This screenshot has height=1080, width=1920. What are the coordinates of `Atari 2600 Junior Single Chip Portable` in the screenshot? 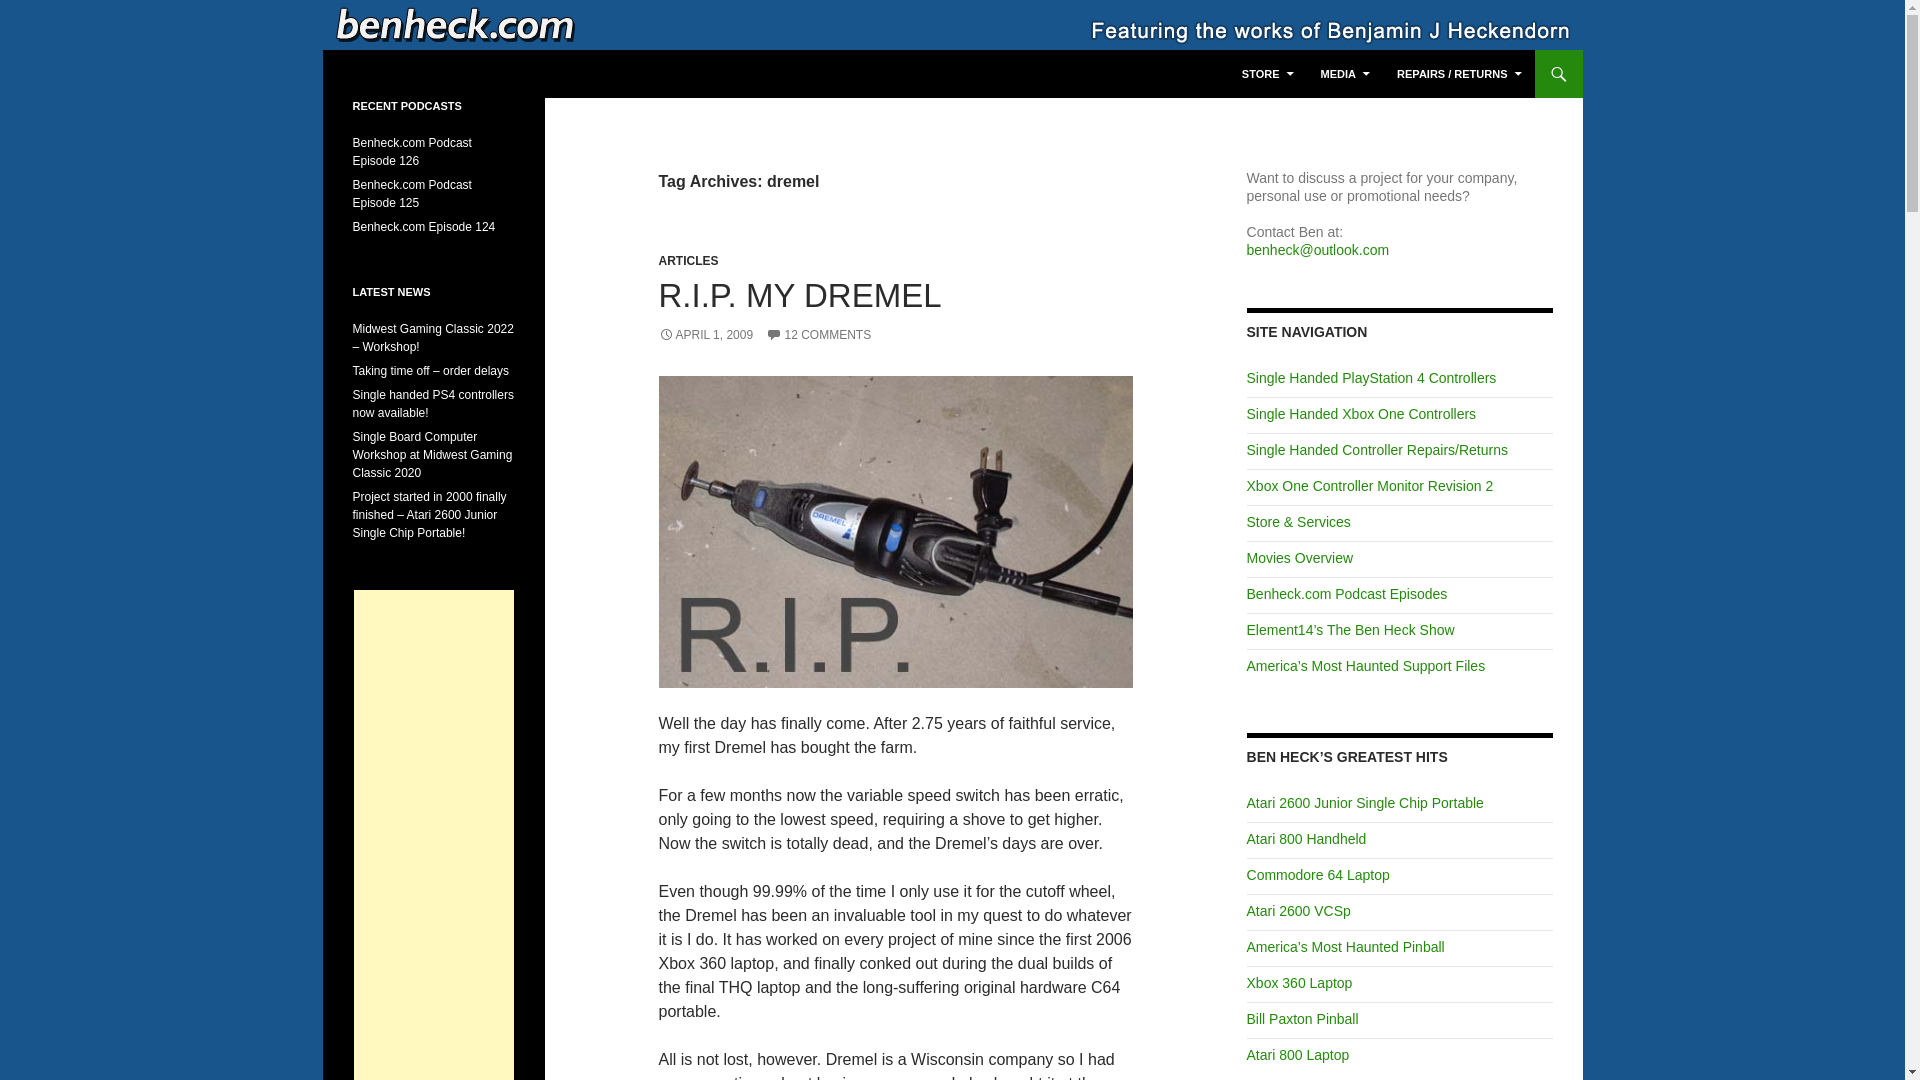 It's located at (1365, 802).